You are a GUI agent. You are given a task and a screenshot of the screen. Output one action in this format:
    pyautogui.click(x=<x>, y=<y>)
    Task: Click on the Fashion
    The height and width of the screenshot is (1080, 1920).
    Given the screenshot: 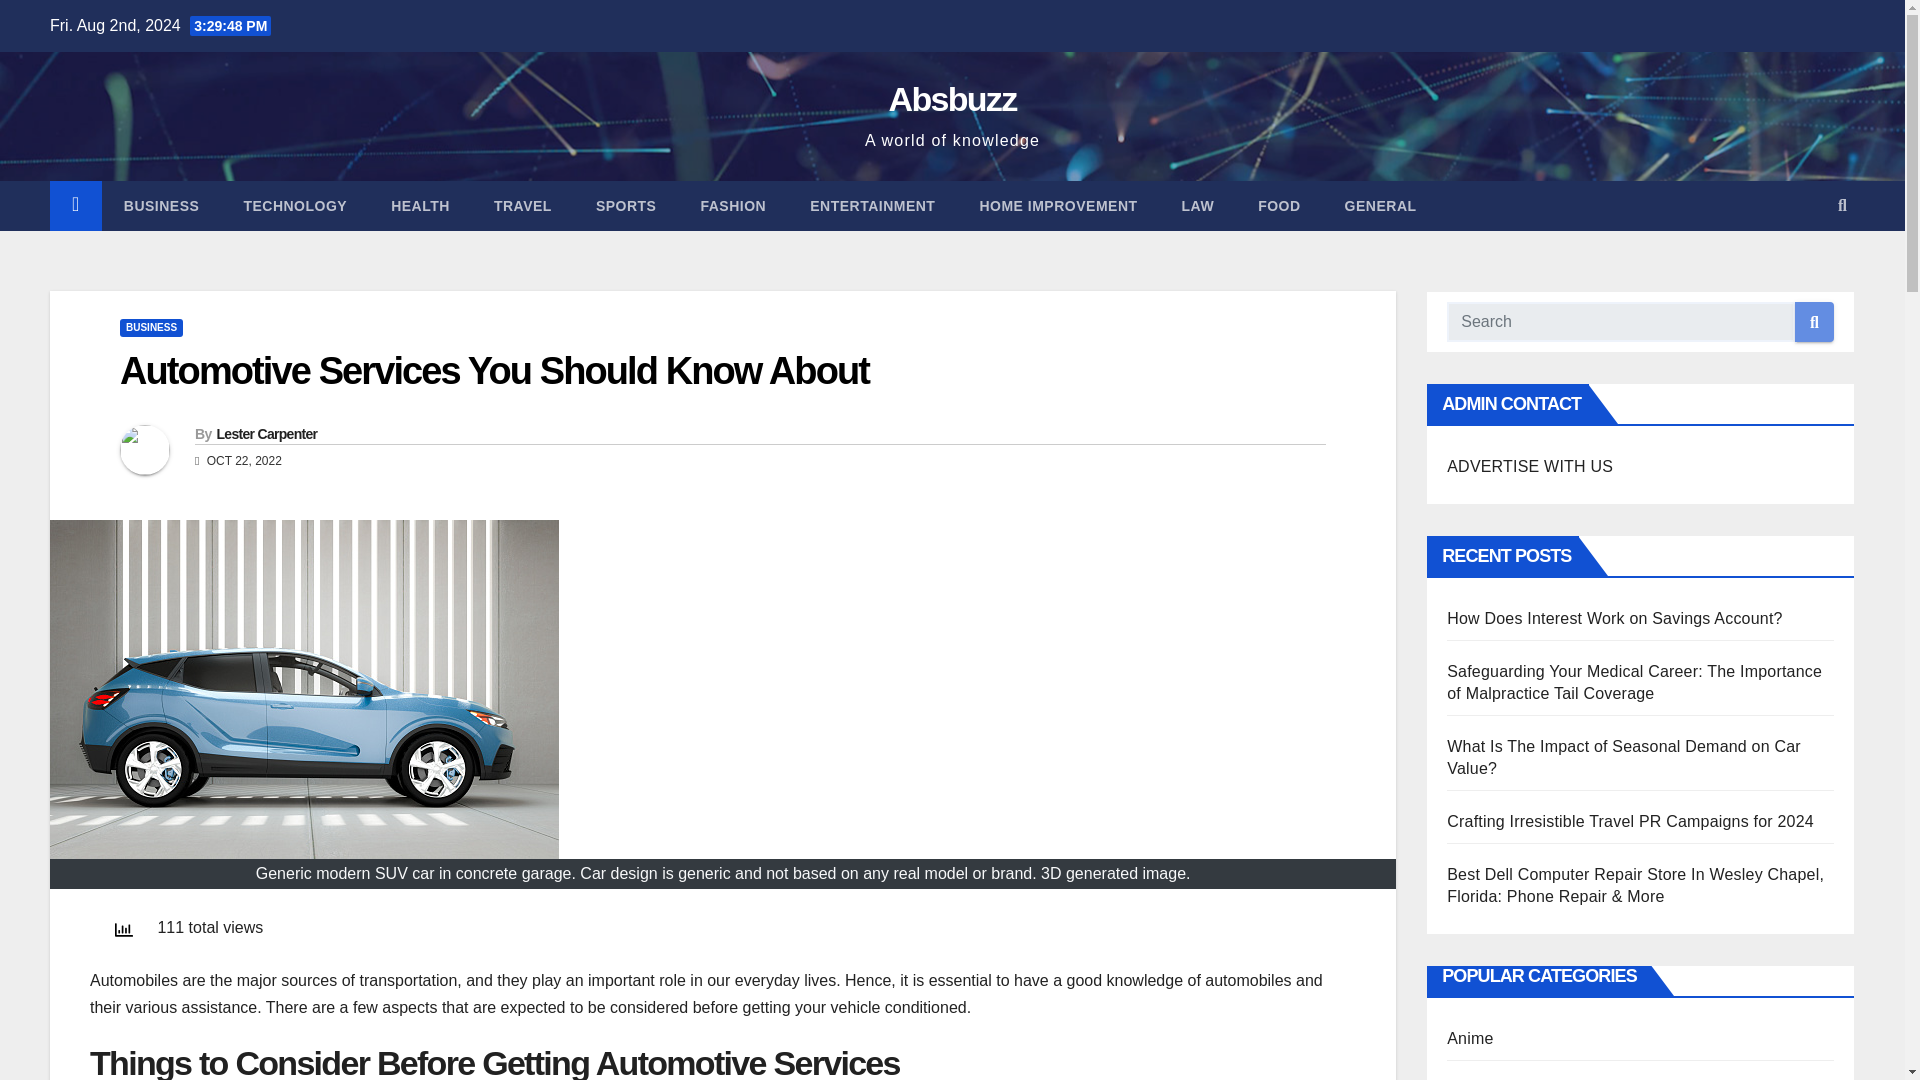 What is the action you would take?
    pyautogui.click(x=732, y=206)
    